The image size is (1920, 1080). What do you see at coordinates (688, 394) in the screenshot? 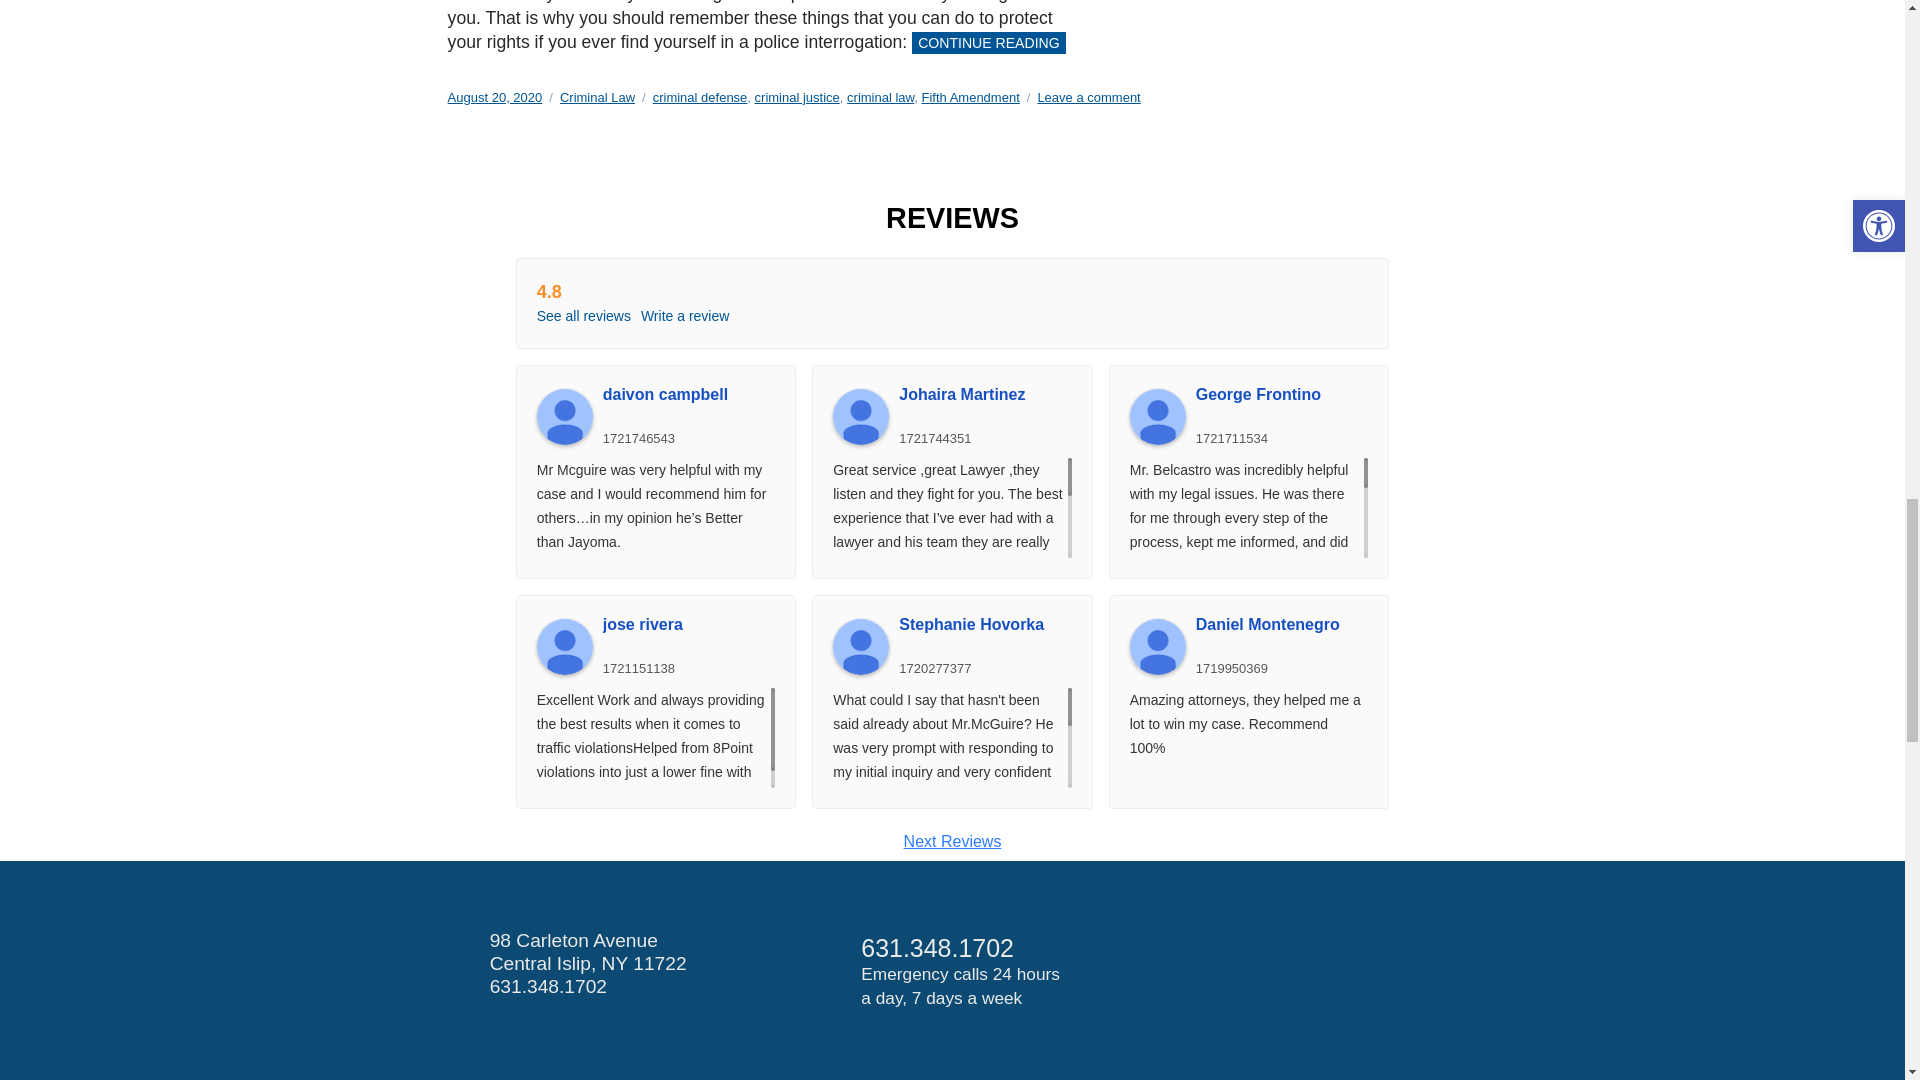
I see `daivon campbell` at bounding box center [688, 394].